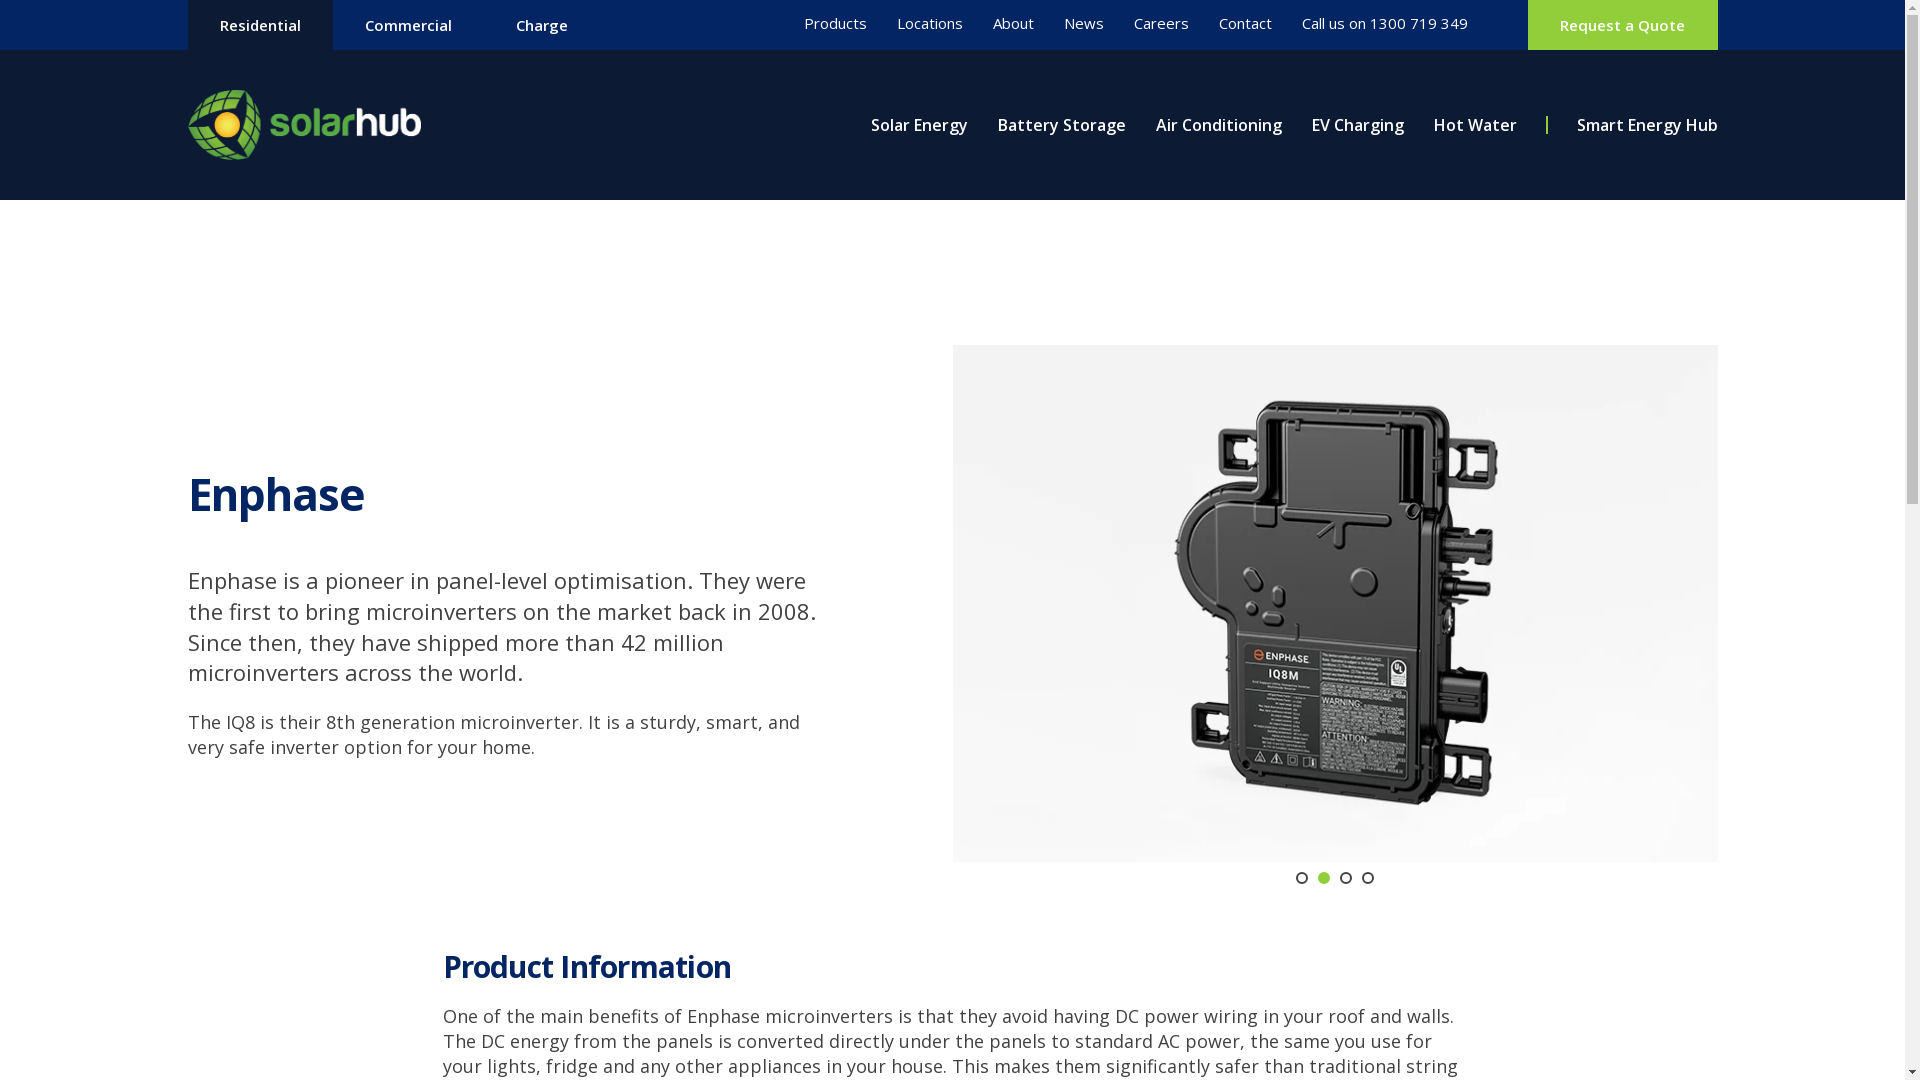  What do you see at coordinates (1385, 24) in the screenshot?
I see `Call us on 1300 719 349` at bounding box center [1385, 24].